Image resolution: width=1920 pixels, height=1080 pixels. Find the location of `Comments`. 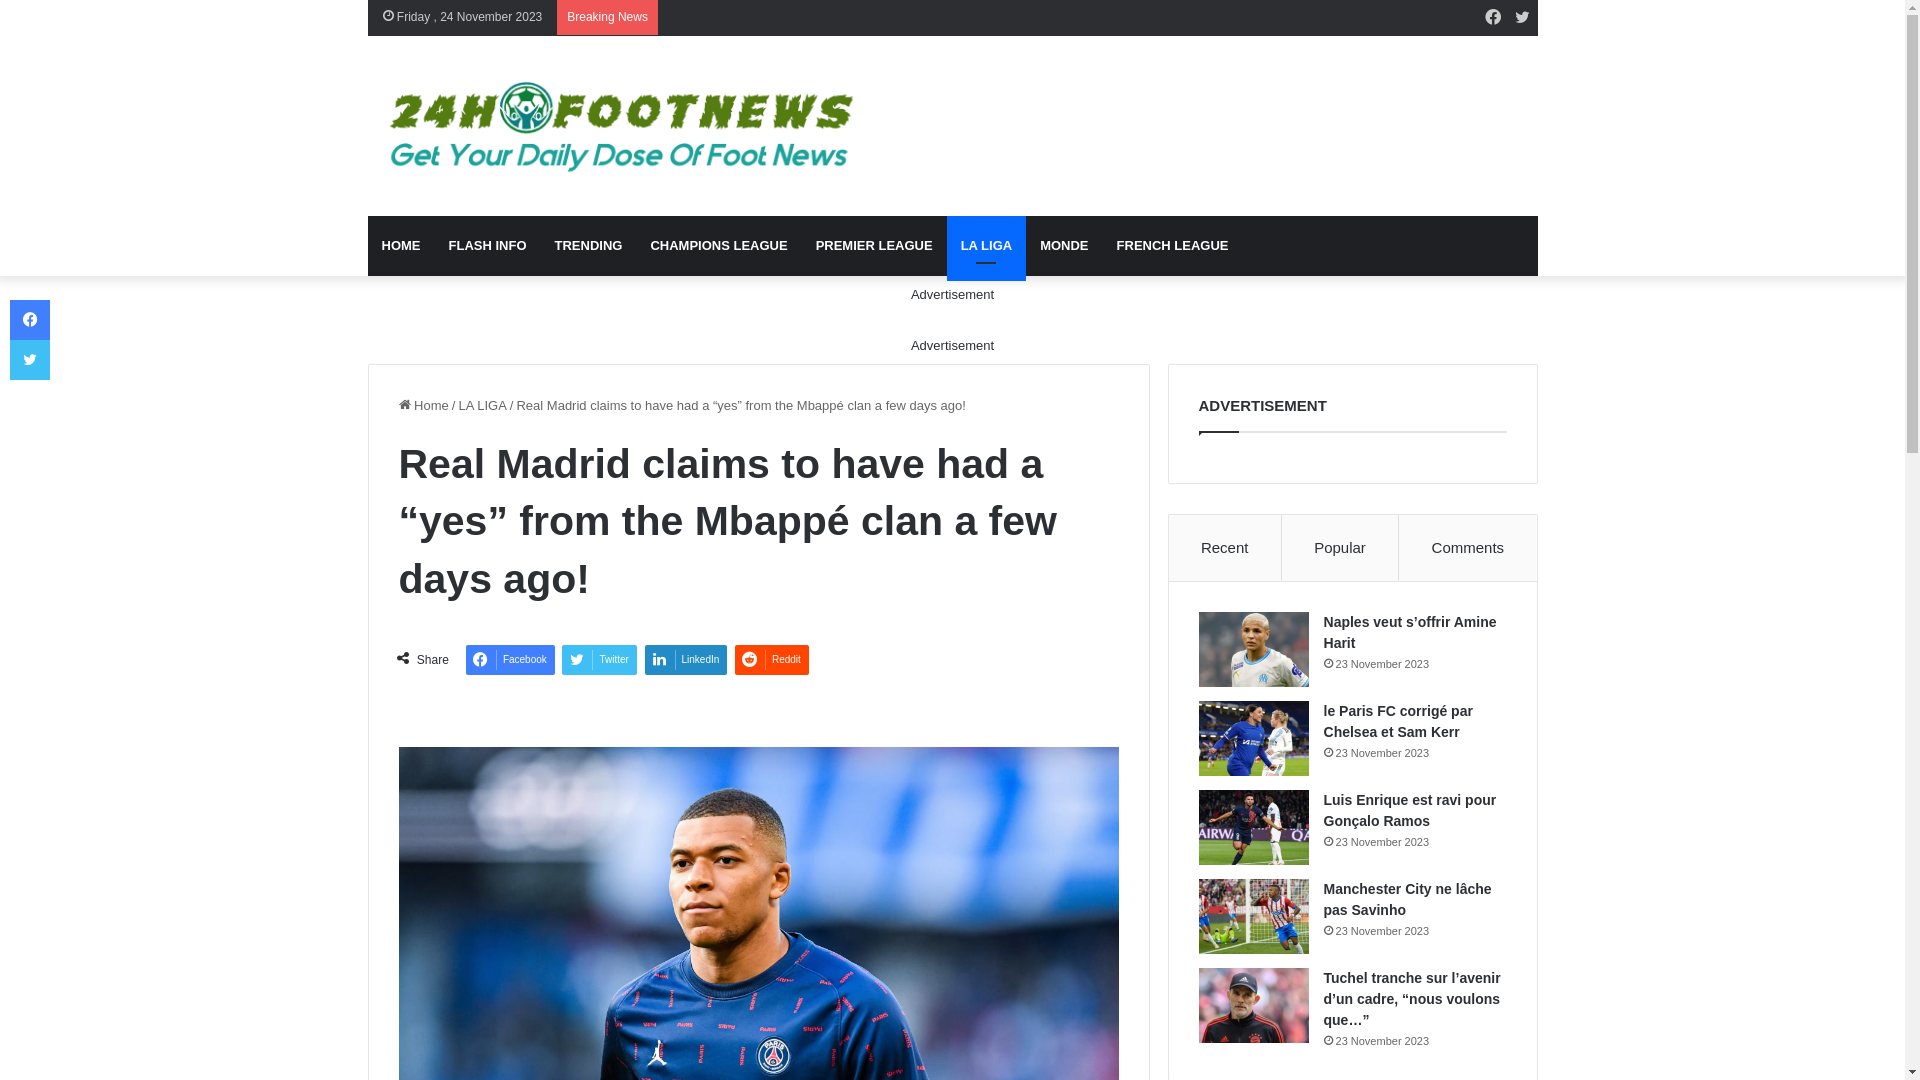

Comments is located at coordinates (1468, 548).